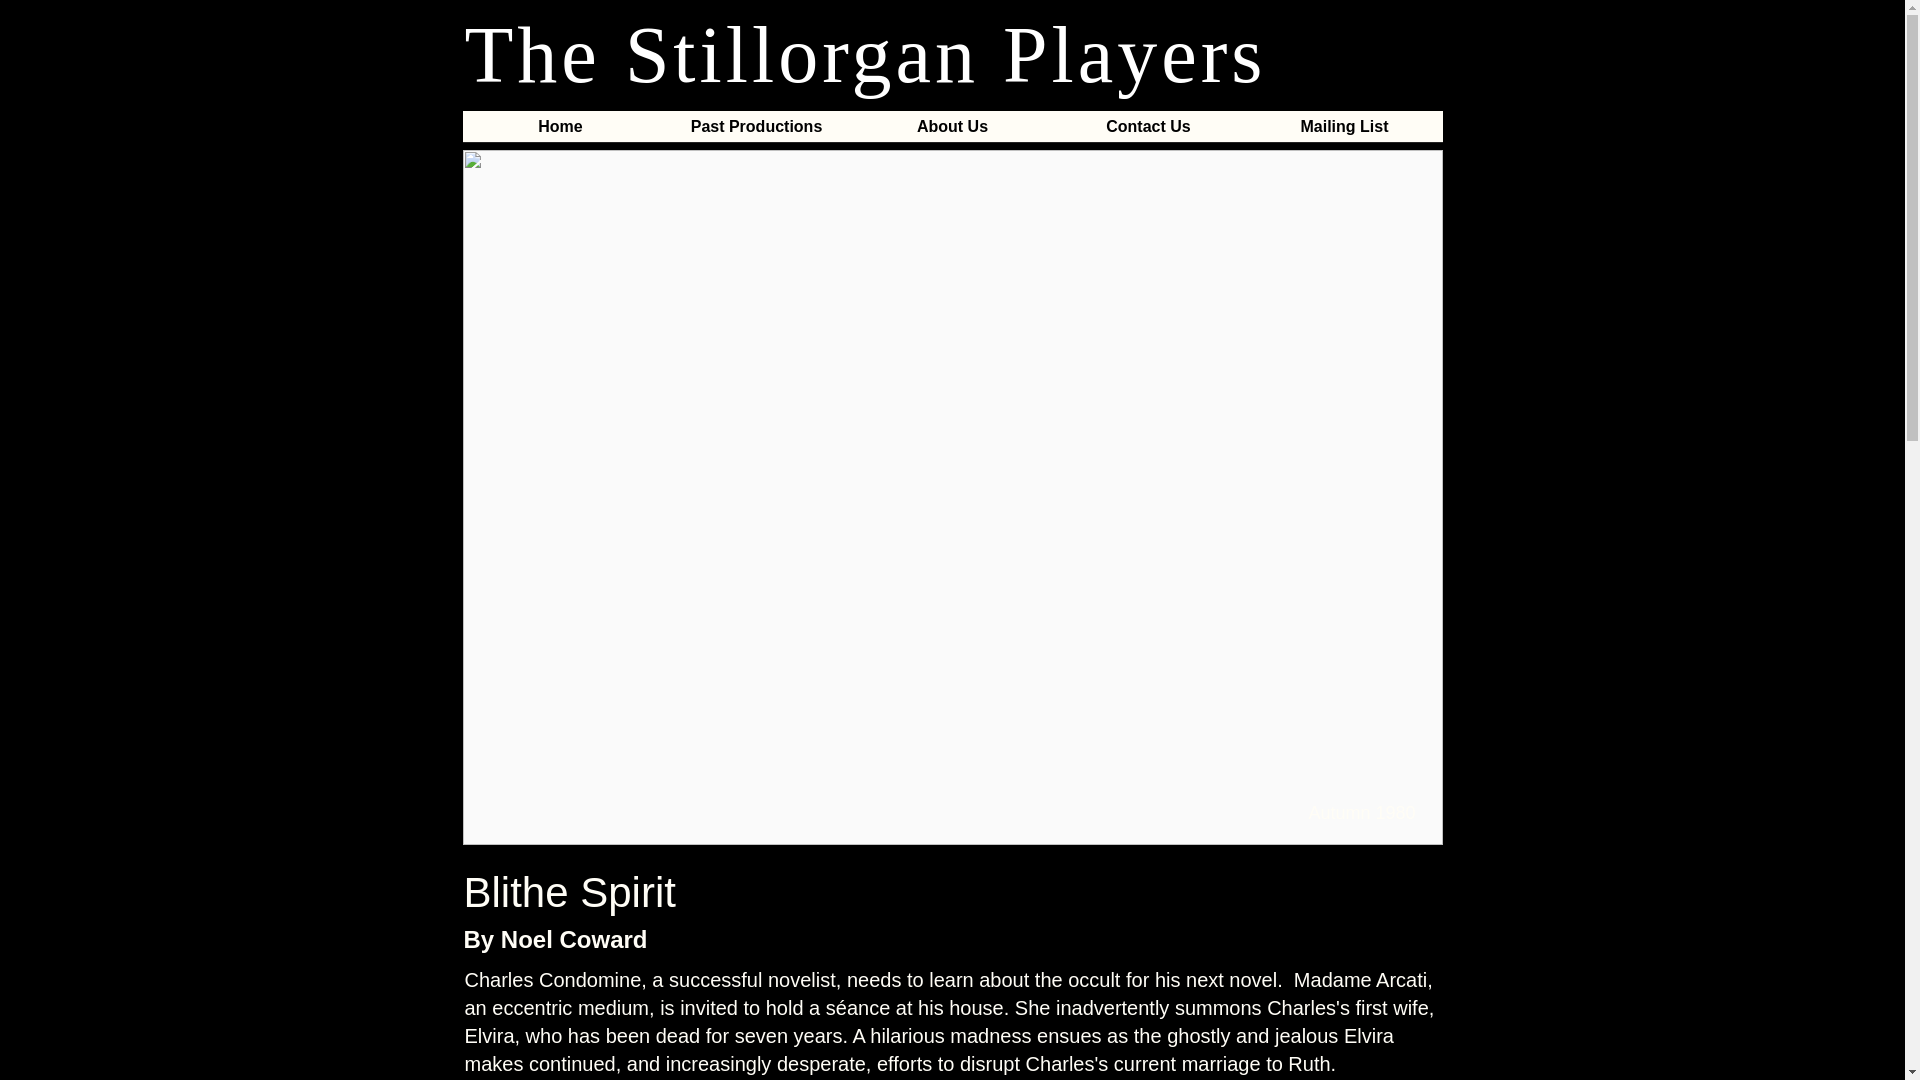 The width and height of the screenshot is (1920, 1080). What do you see at coordinates (756, 133) in the screenshot?
I see `Past Productions` at bounding box center [756, 133].